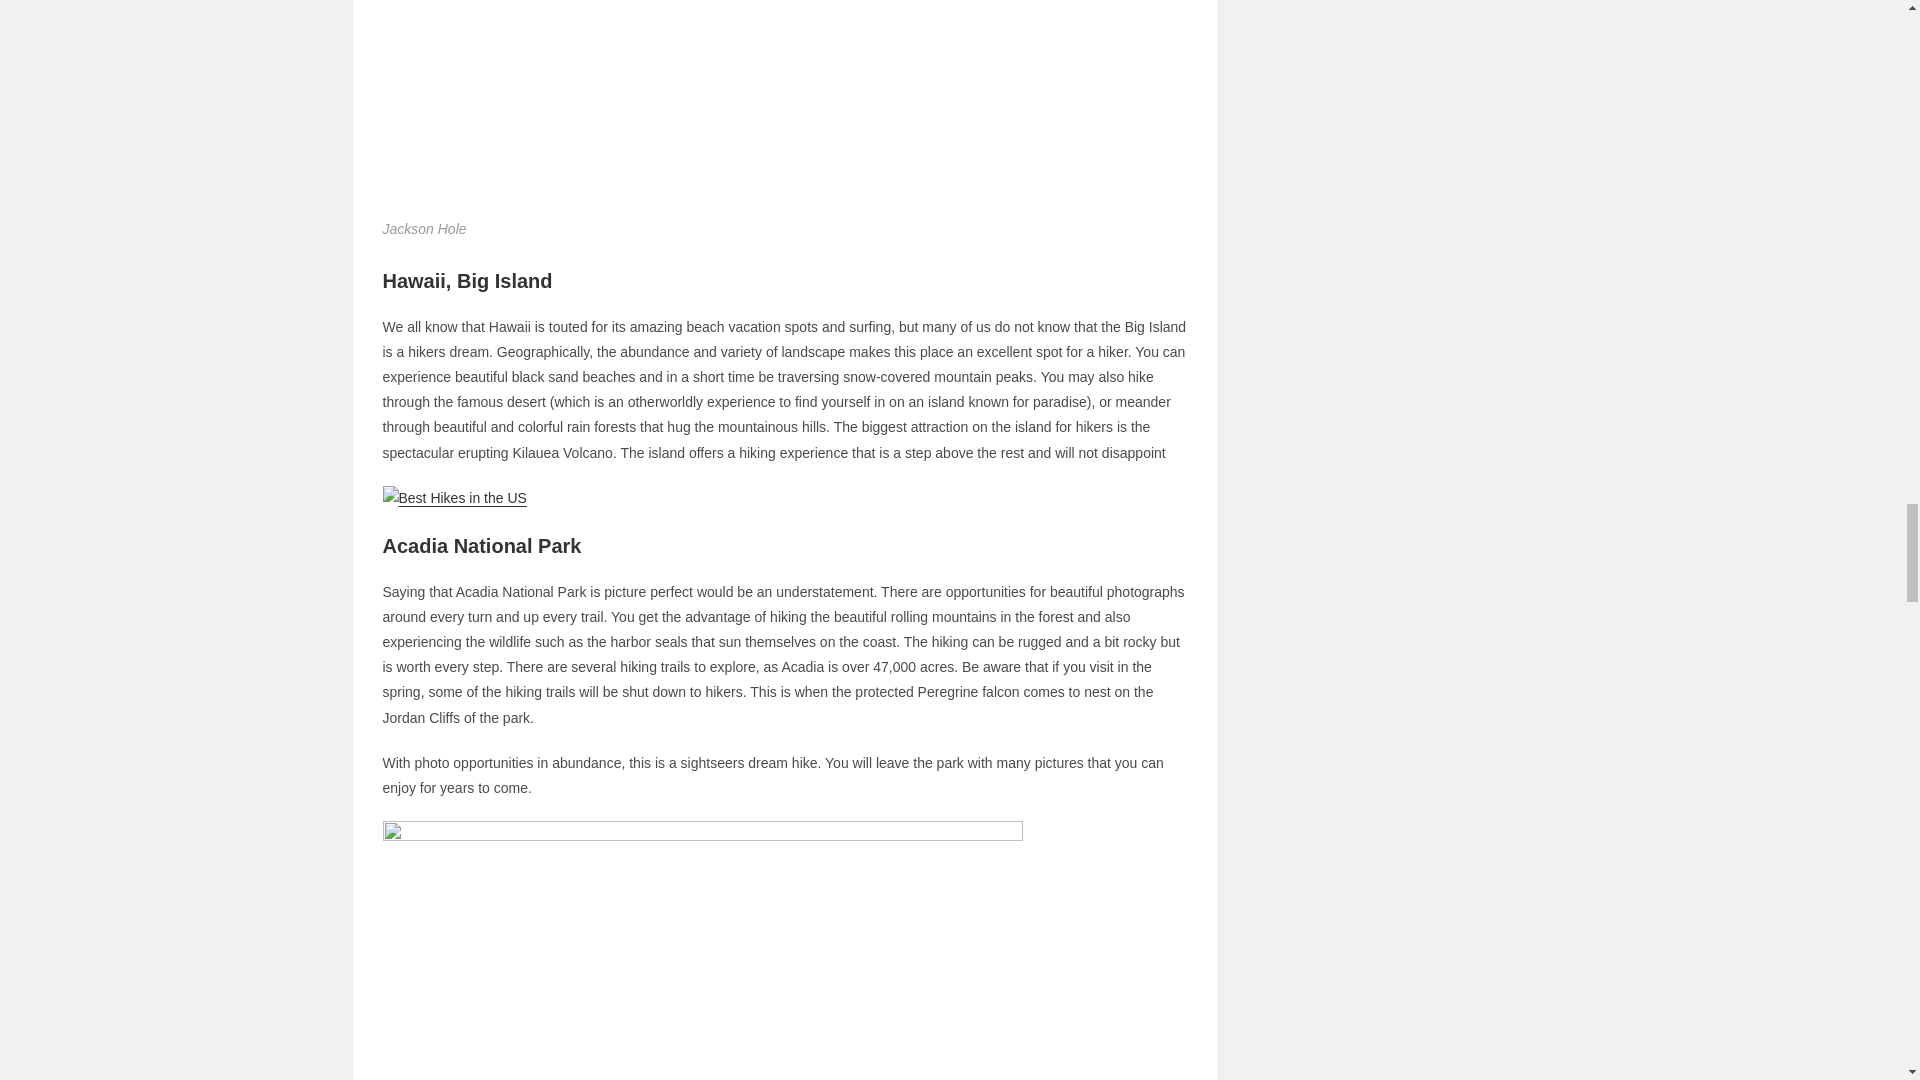 The height and width of the screenshot is (1080, 1920). What do you see at coordinates (702, 54) in the screenshot?
I see `jackson Hole, October 2010 by Larry Johnson, on Flickr` at bounding box center [702, 54].